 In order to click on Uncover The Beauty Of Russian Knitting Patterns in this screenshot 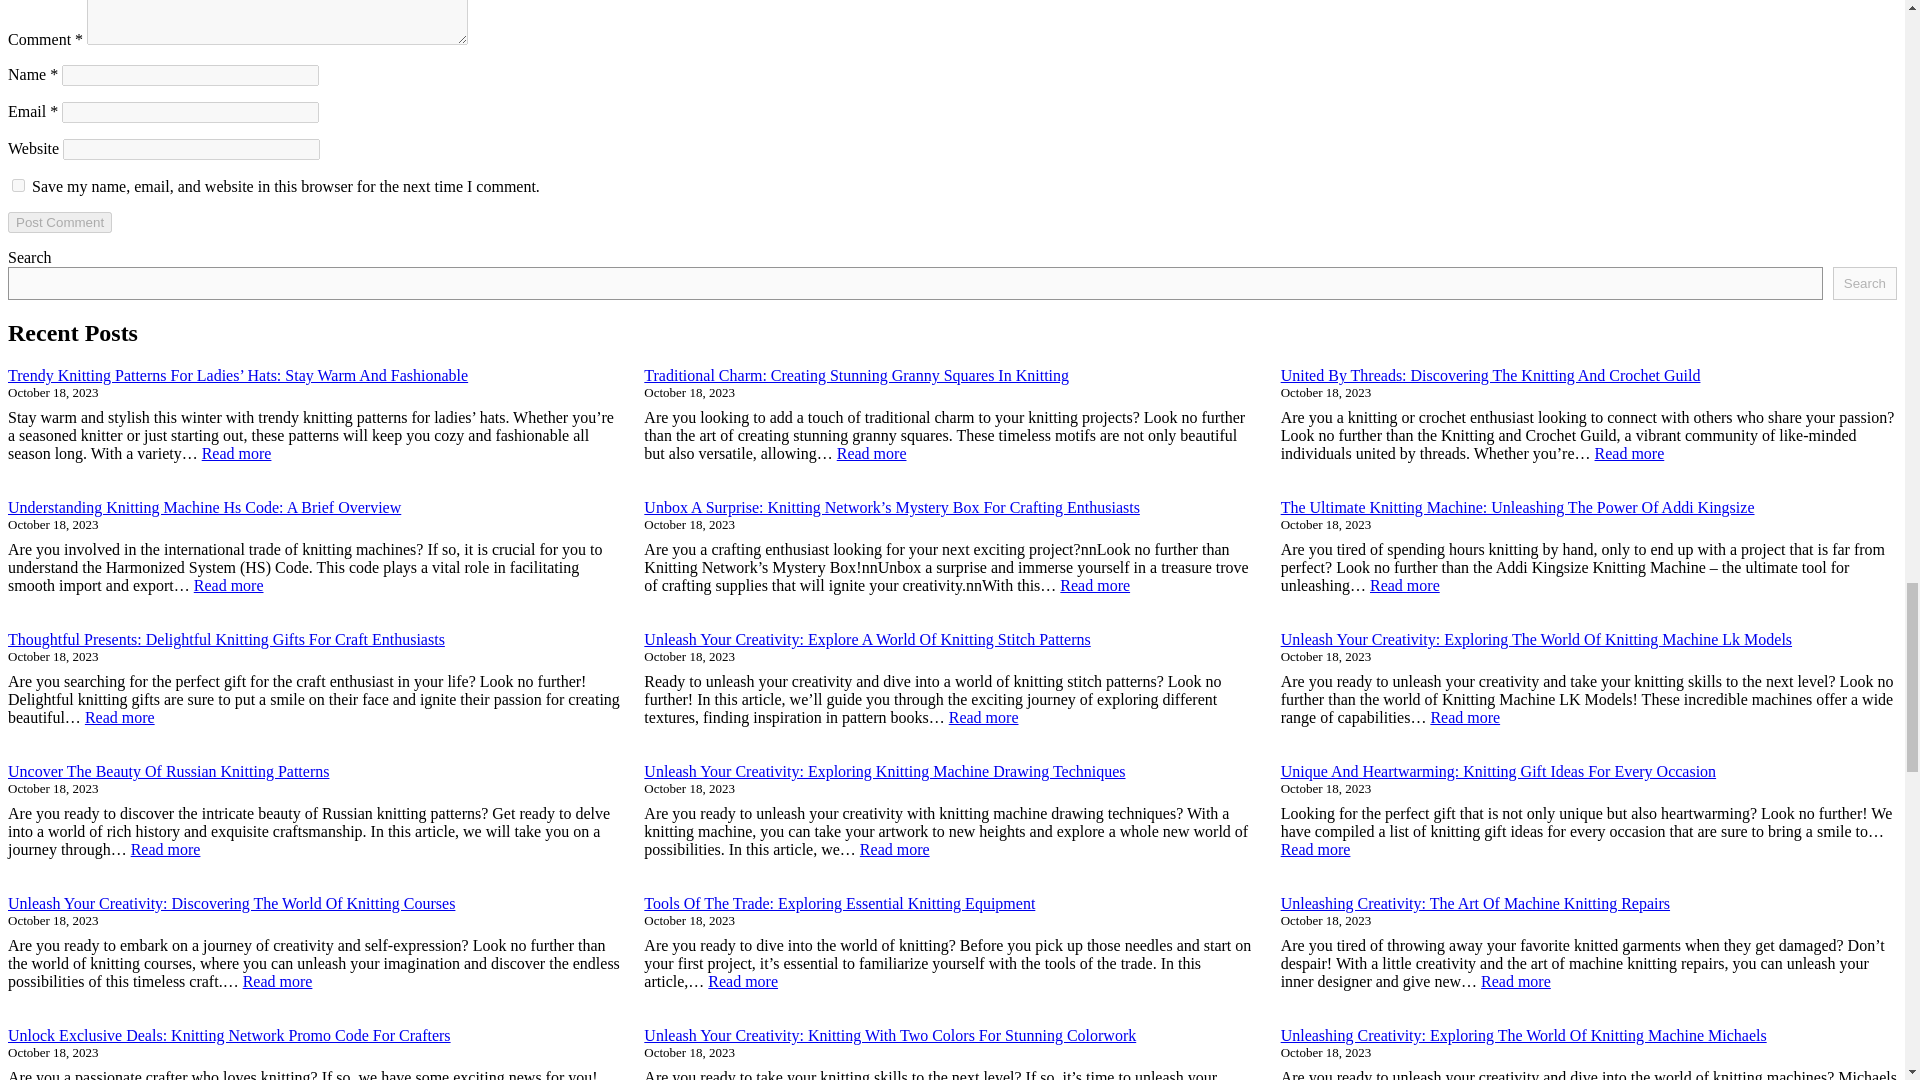, I will do `click(168, 770)`.